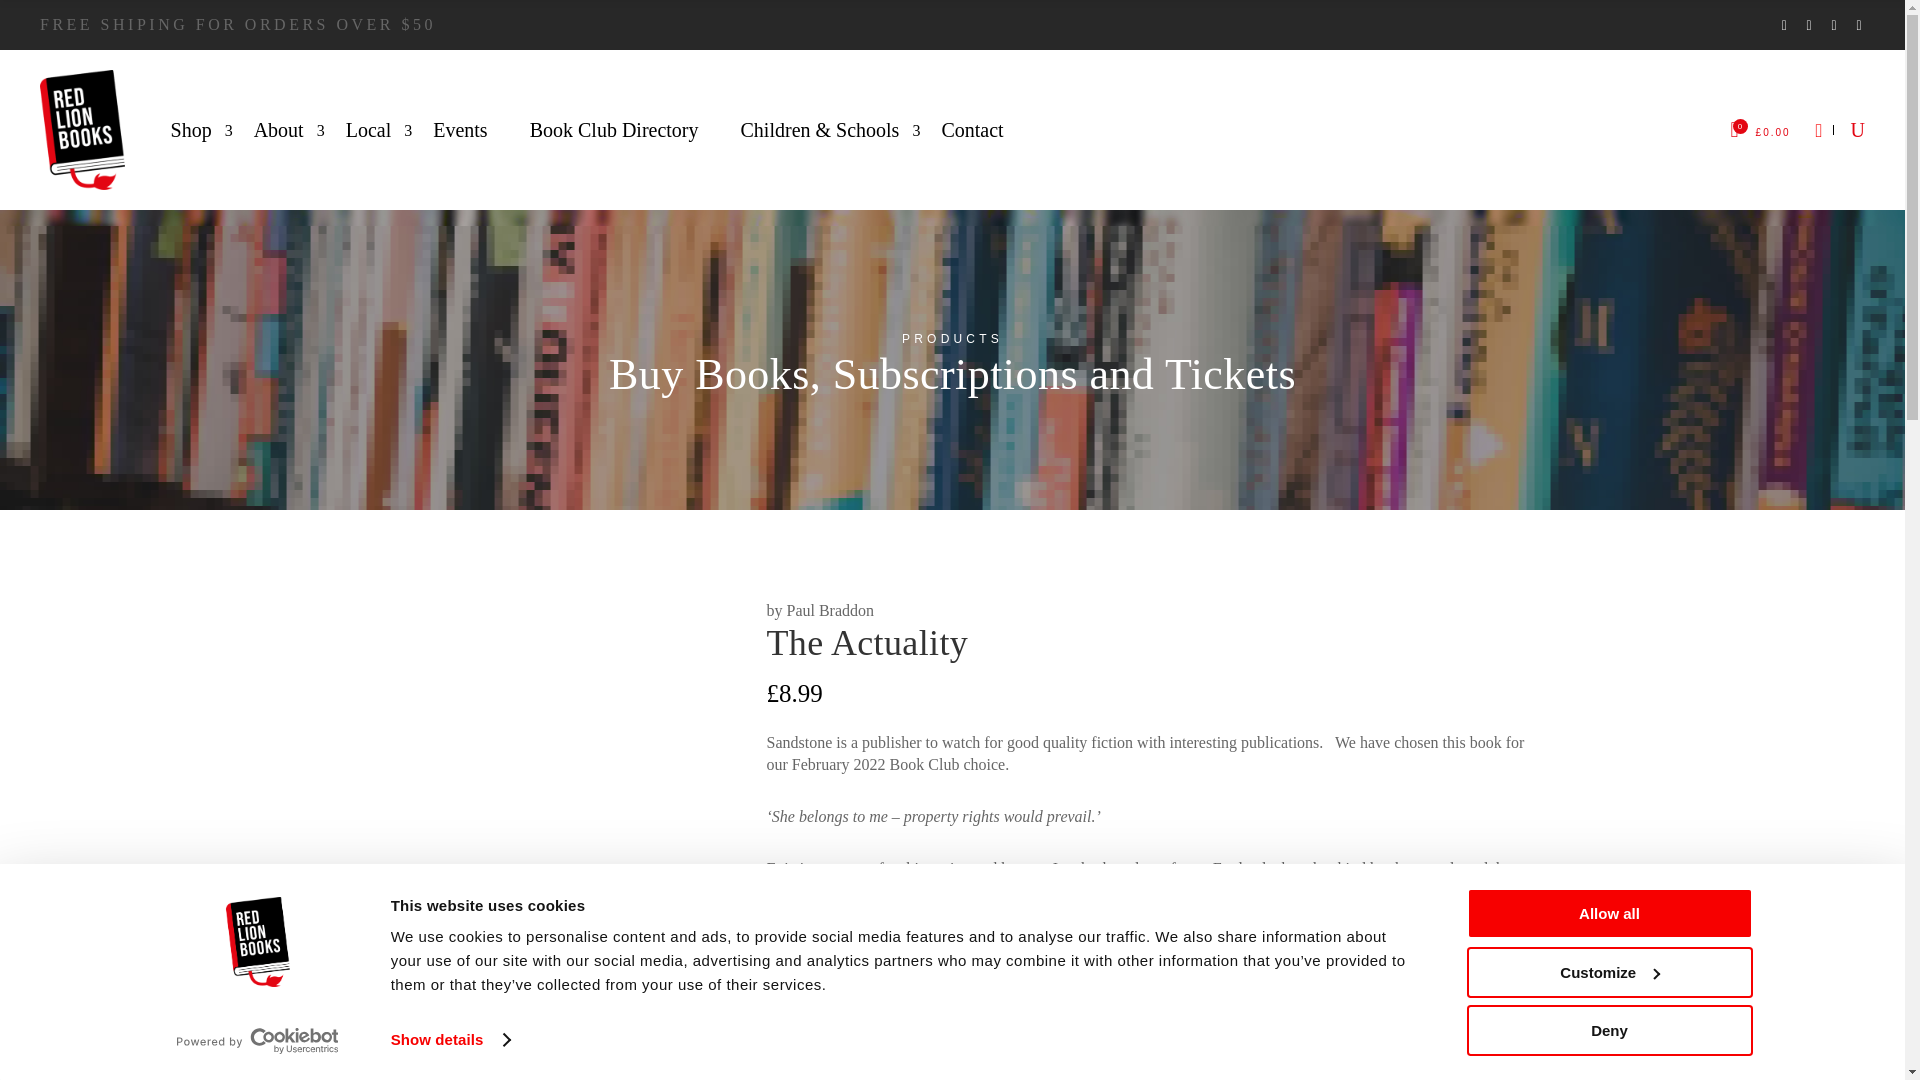 This screenshot has height=1080, width=1920. I want to click on Deny, so click(1608, 1030).